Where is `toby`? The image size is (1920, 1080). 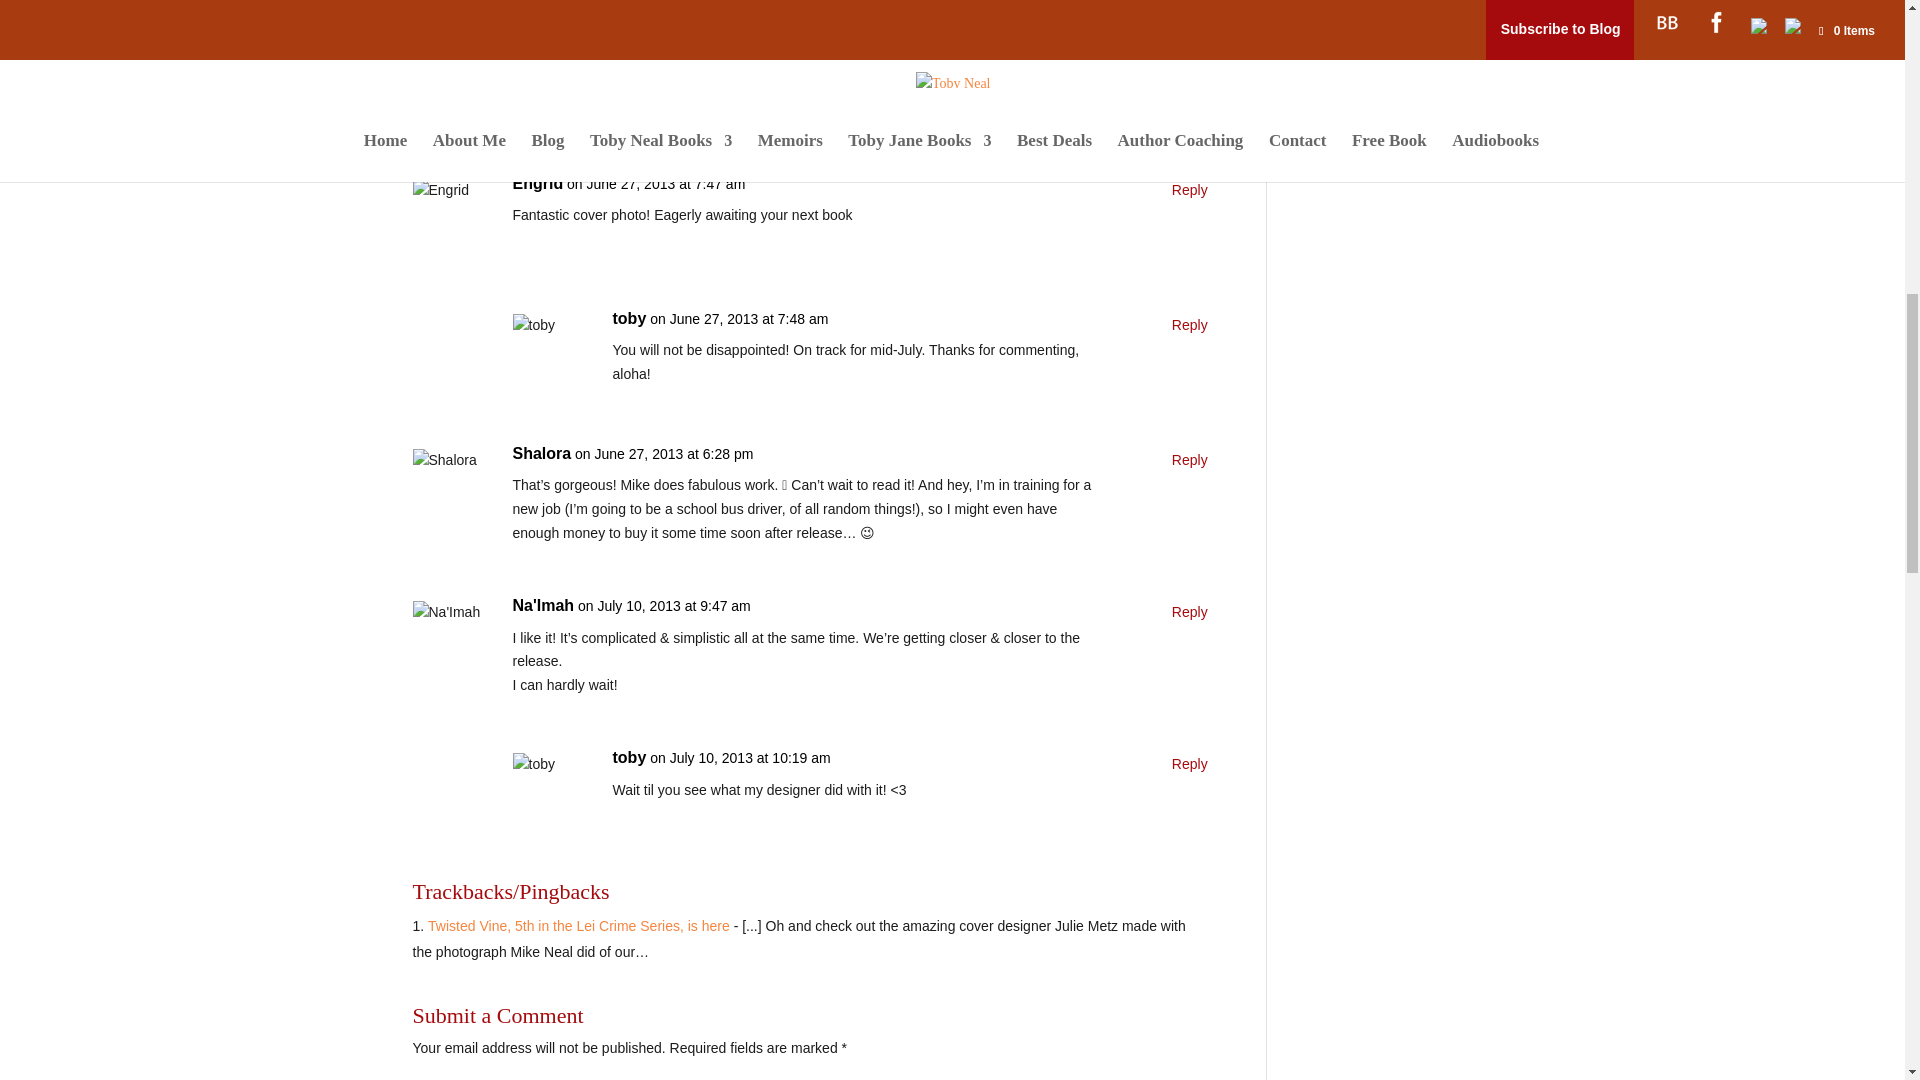 toby is located at coordinates (628, 318).